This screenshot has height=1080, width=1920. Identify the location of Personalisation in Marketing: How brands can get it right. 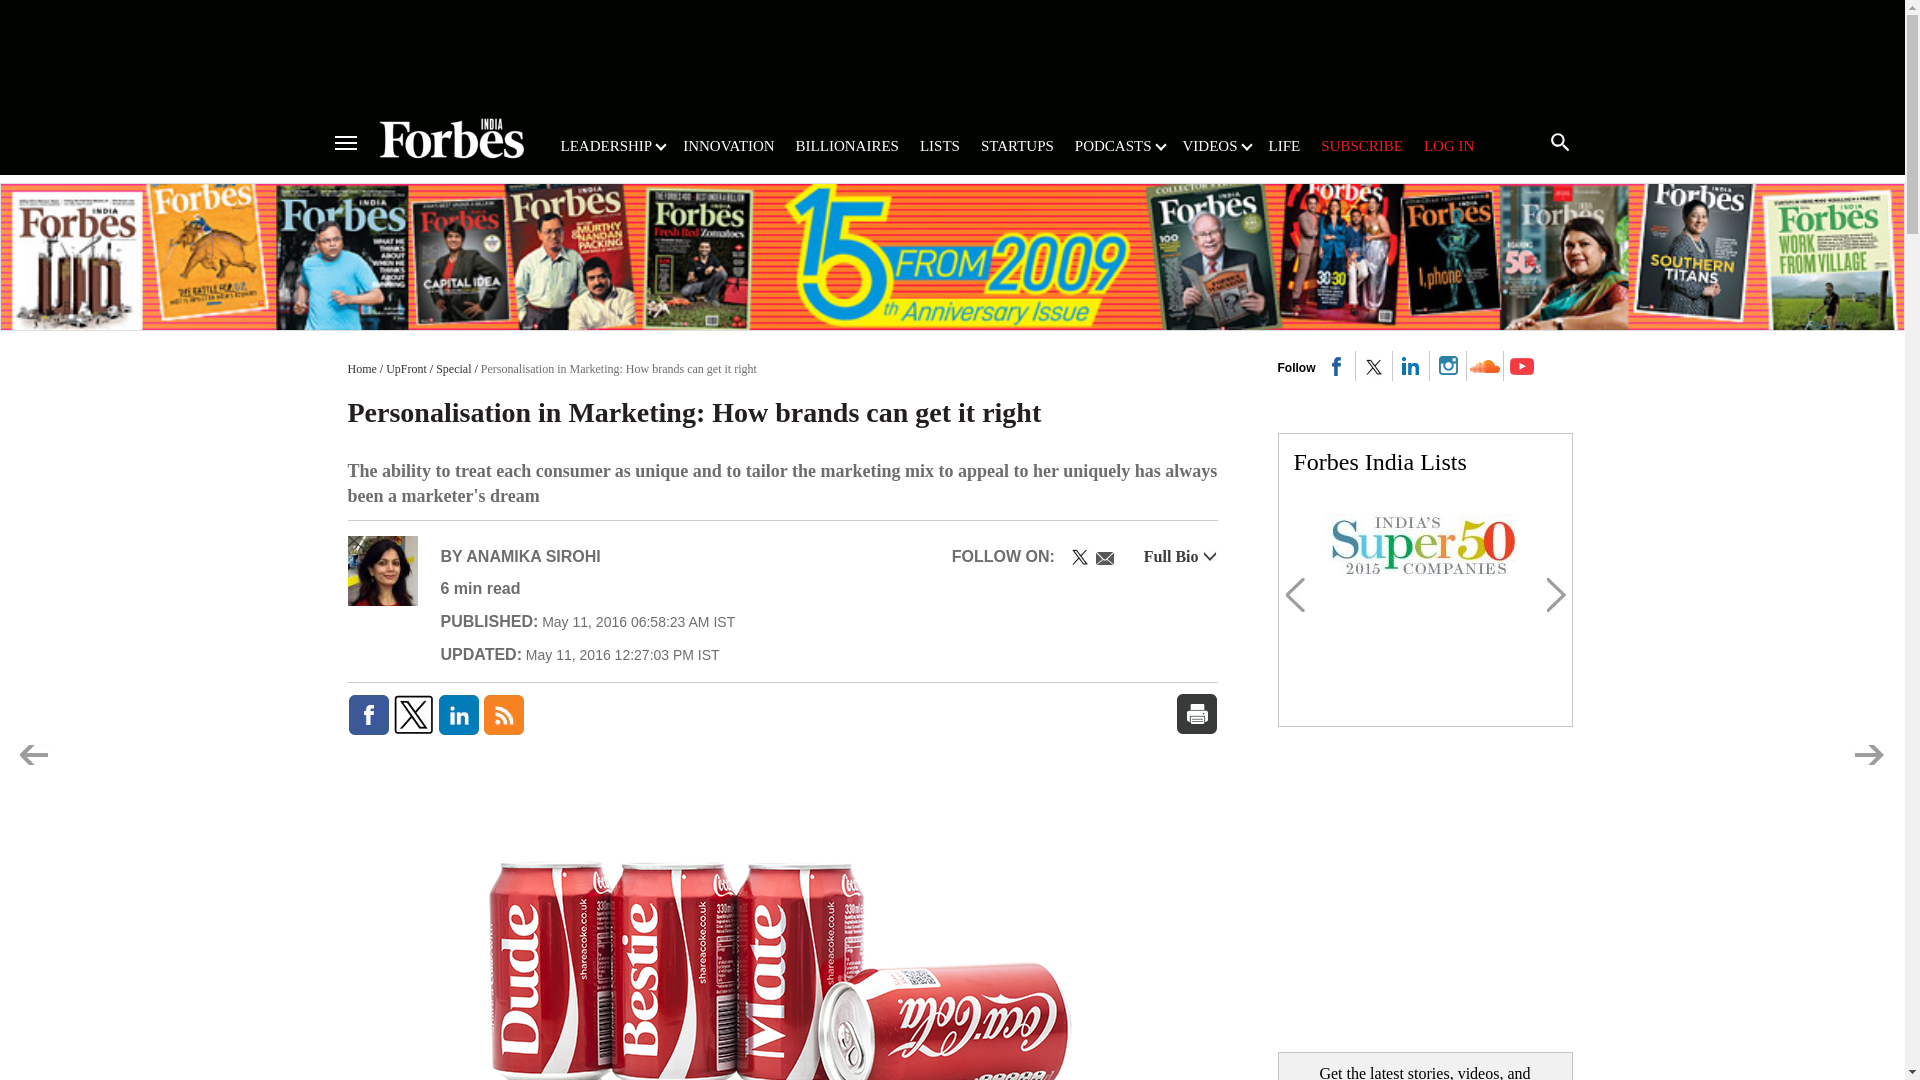
(782, 925).